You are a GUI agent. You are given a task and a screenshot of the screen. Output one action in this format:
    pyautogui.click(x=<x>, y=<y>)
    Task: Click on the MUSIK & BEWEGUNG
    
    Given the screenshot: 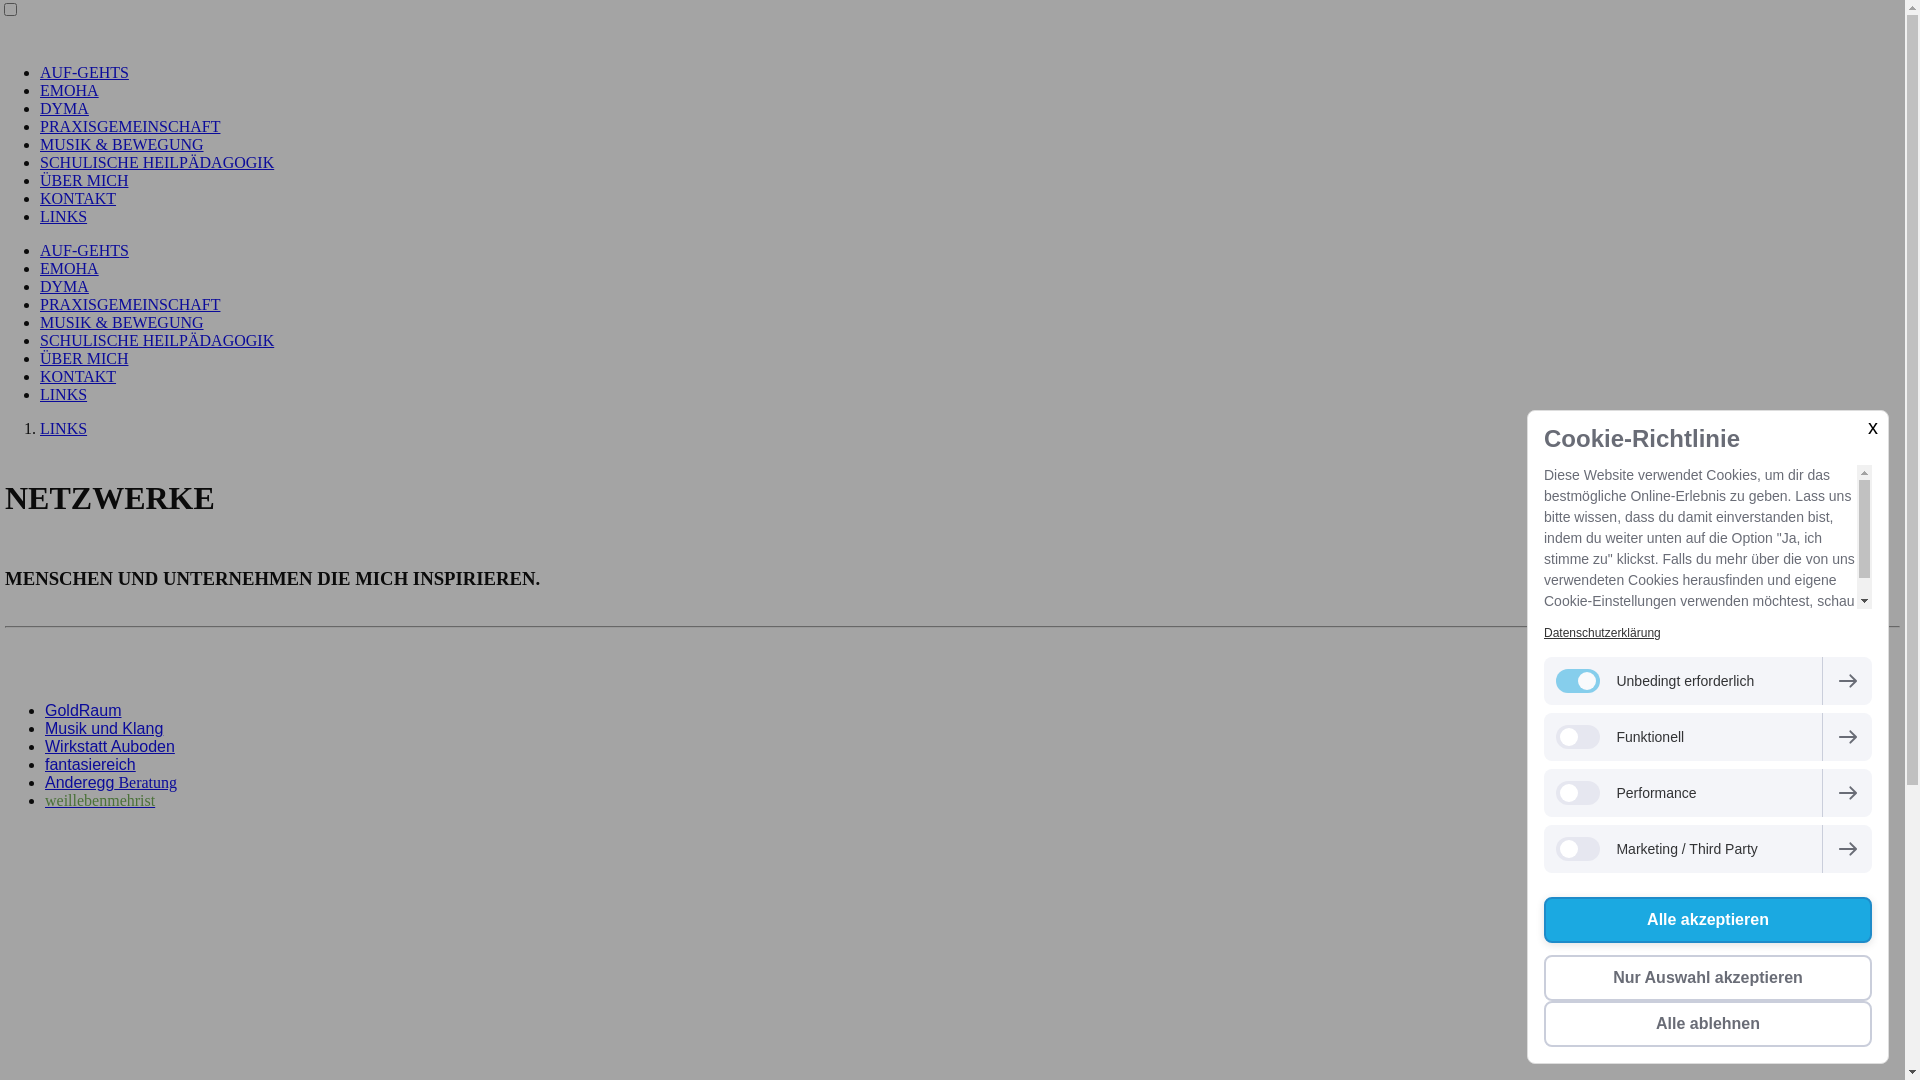 What is the action you would take?
    pyautogui.click(x=122, y=322)
    